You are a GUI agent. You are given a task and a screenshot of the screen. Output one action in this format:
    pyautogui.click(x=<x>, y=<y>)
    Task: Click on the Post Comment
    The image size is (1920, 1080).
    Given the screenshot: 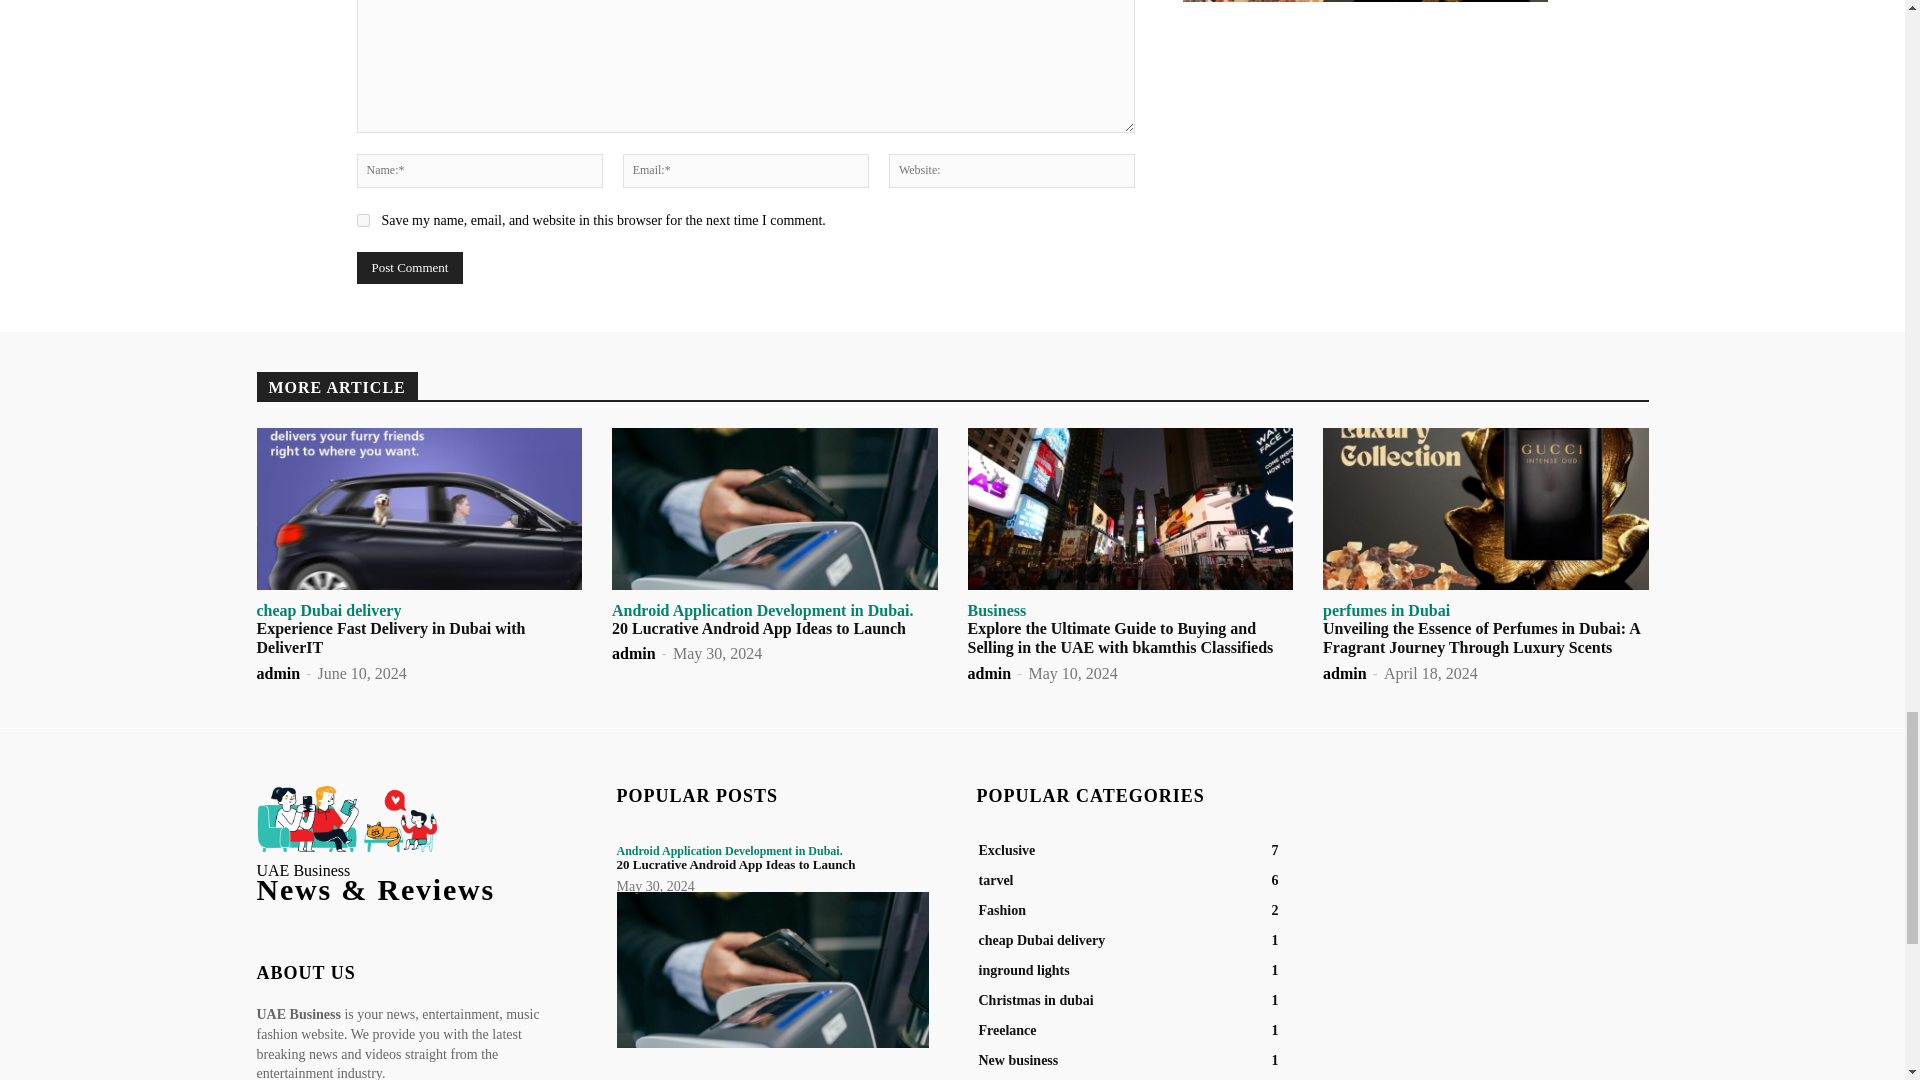 What is the action you would take?
    pyautogui.click(x=408, y=268)
    